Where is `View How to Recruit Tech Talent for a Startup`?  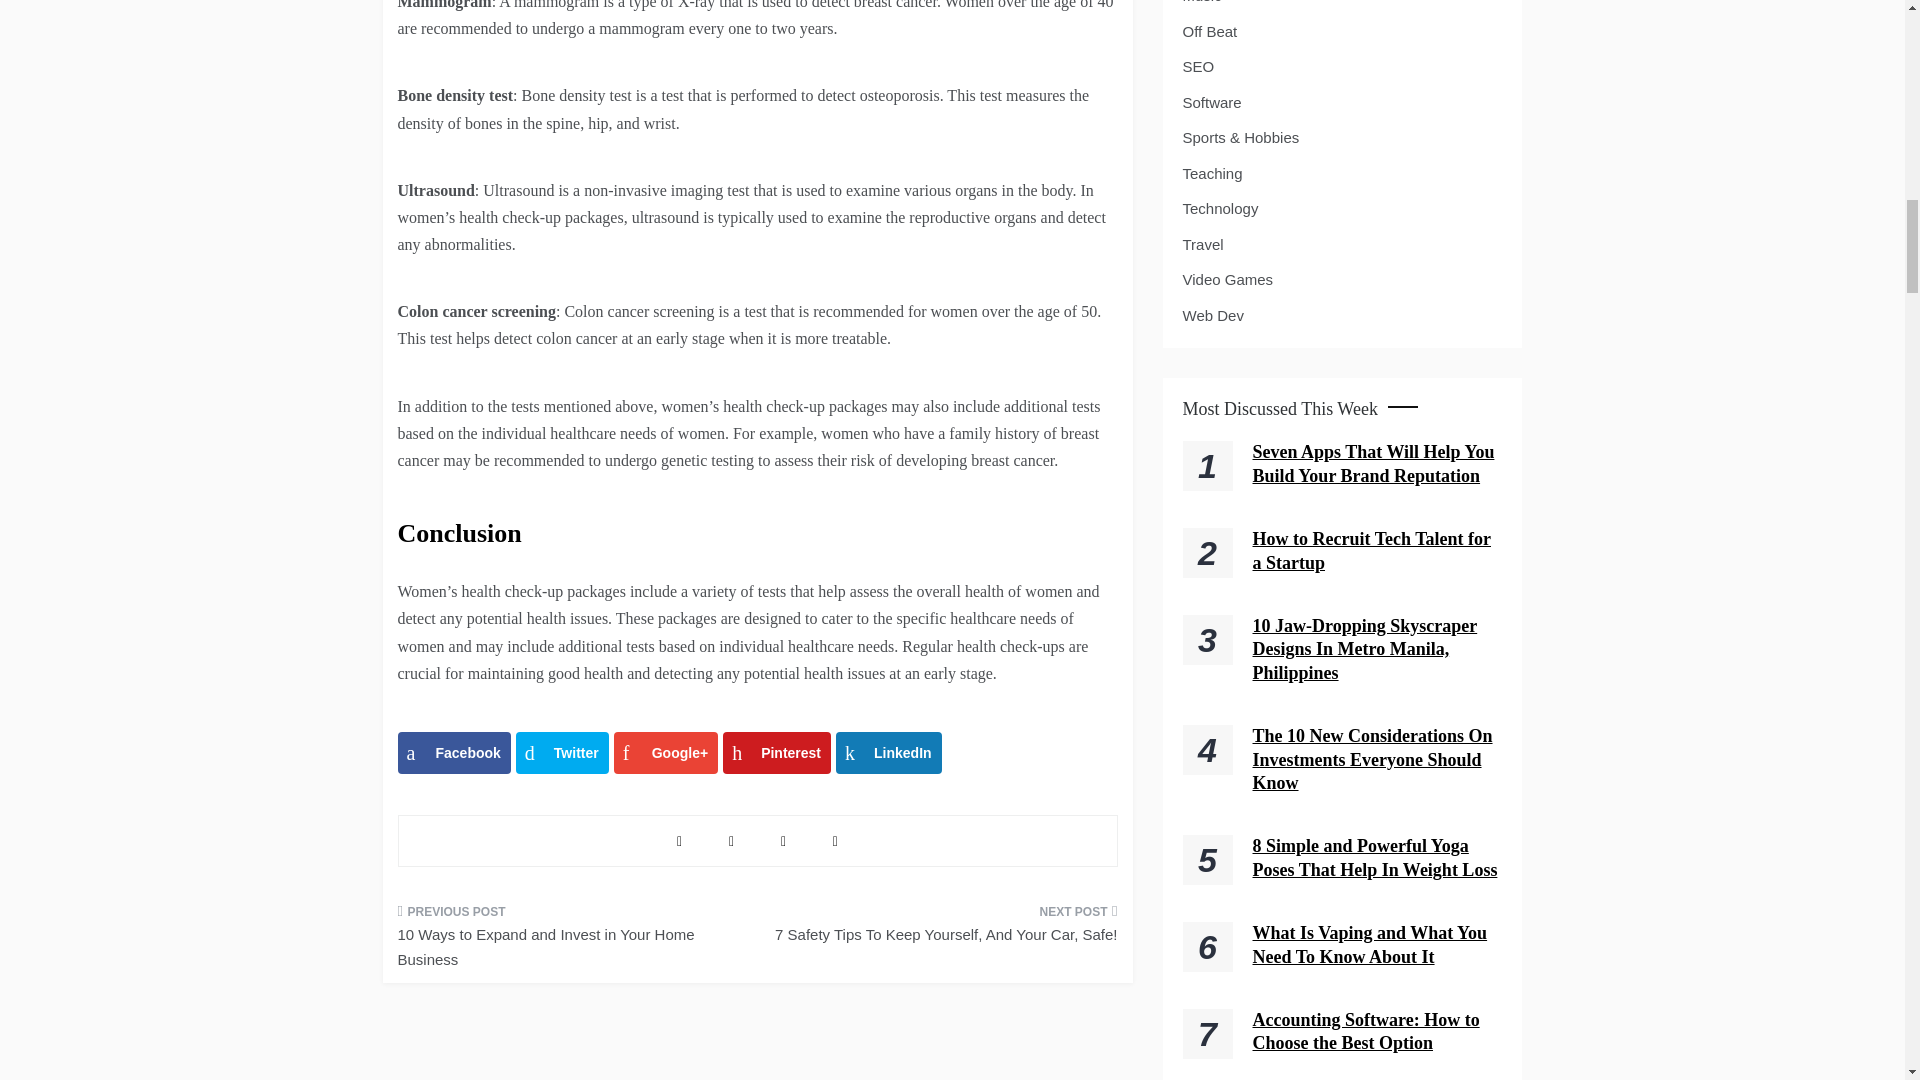 View How to Recruit Tech Talent for a Startup is located at coordinates (1371, 550).